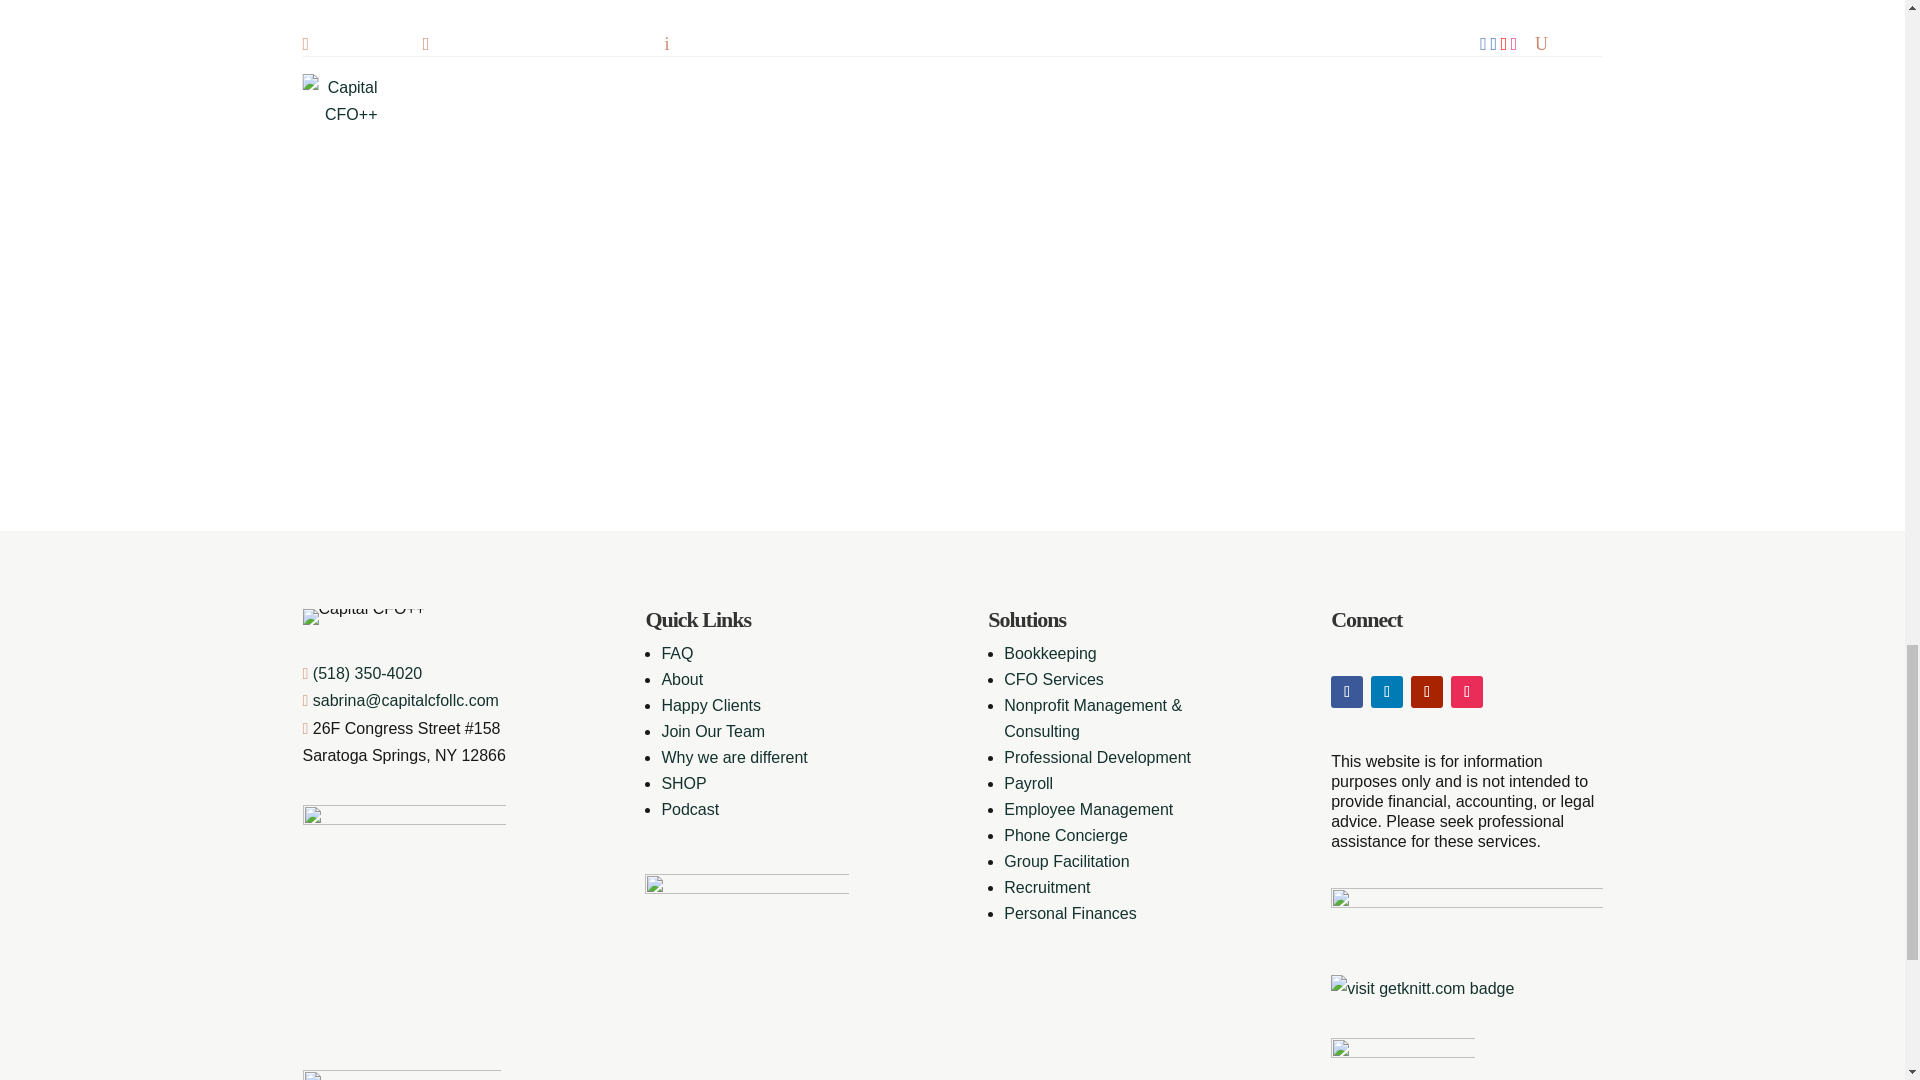 The width and height of the screenshot is (1920, 1080). Describe the element at coordinates (1427, 692) in the screenshot. I see `Follow on Youtube` at that location.